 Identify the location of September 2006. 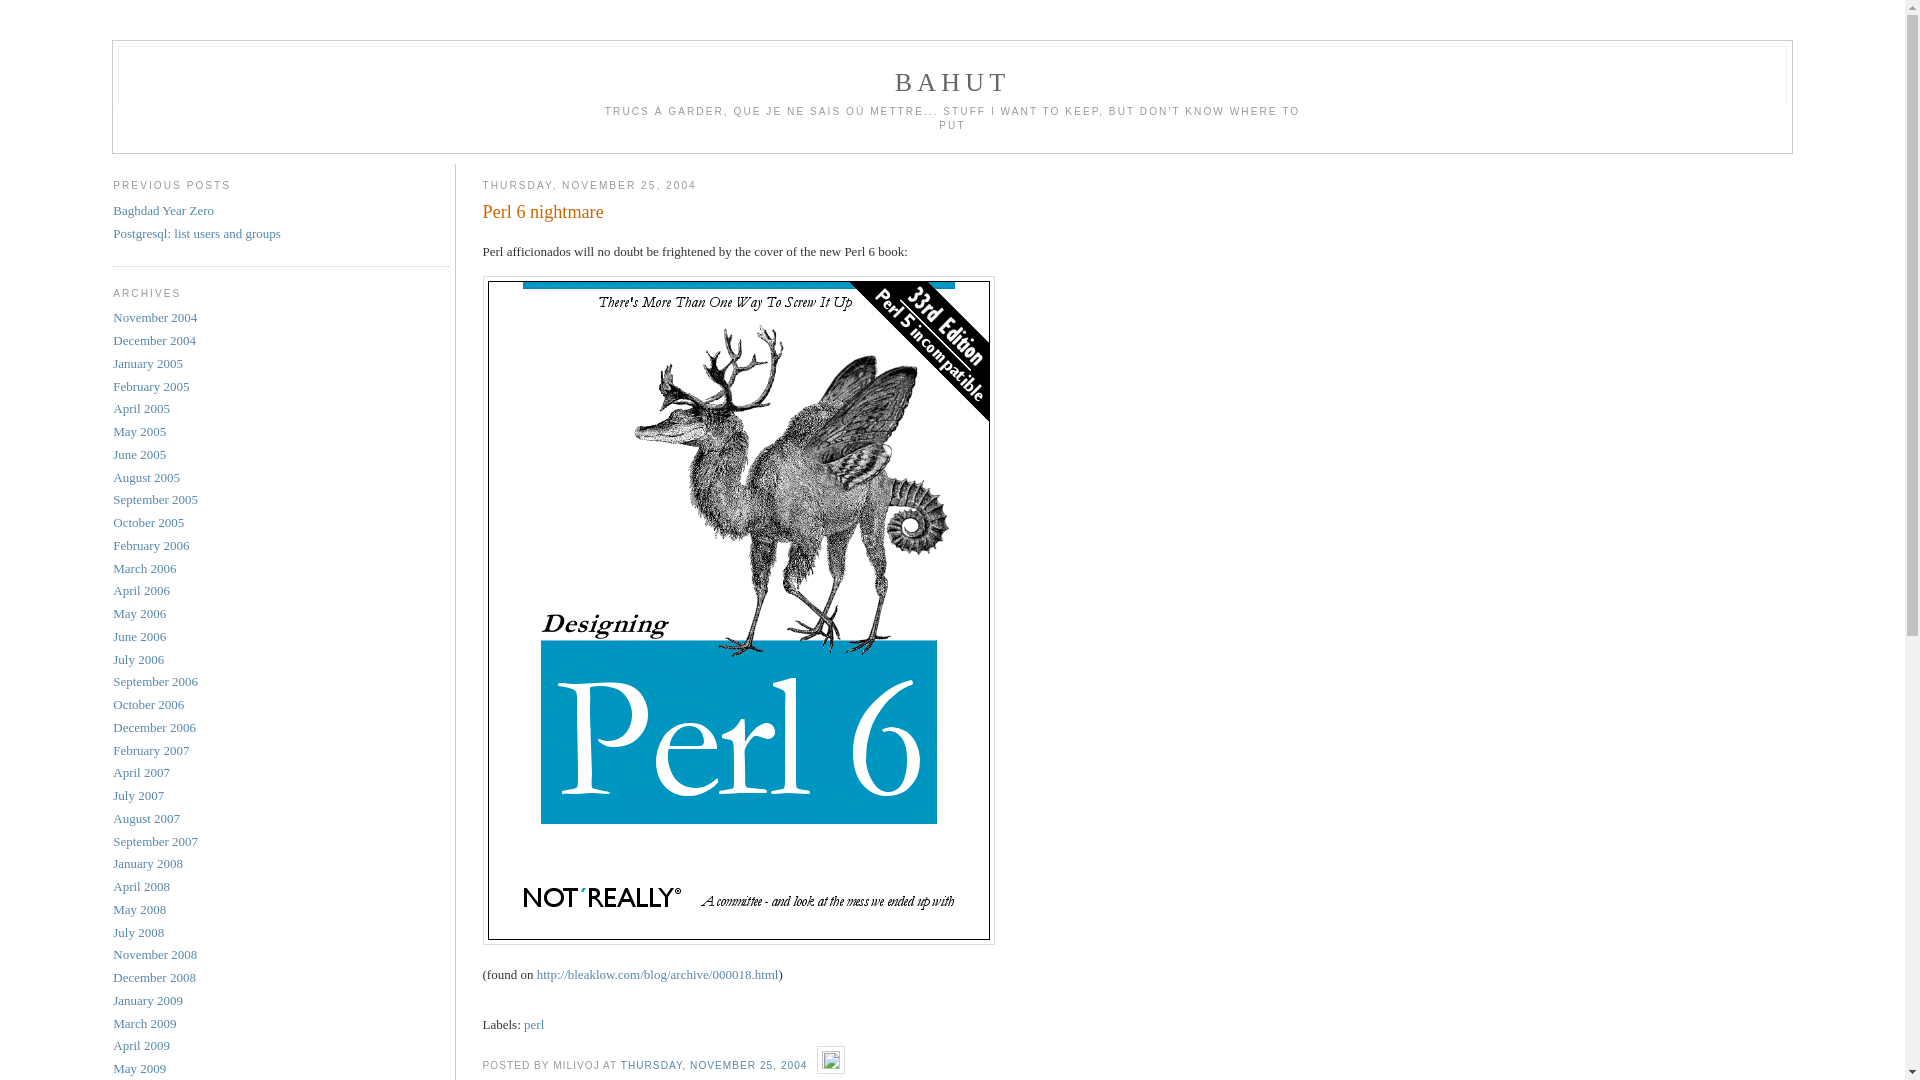
(156, 682).